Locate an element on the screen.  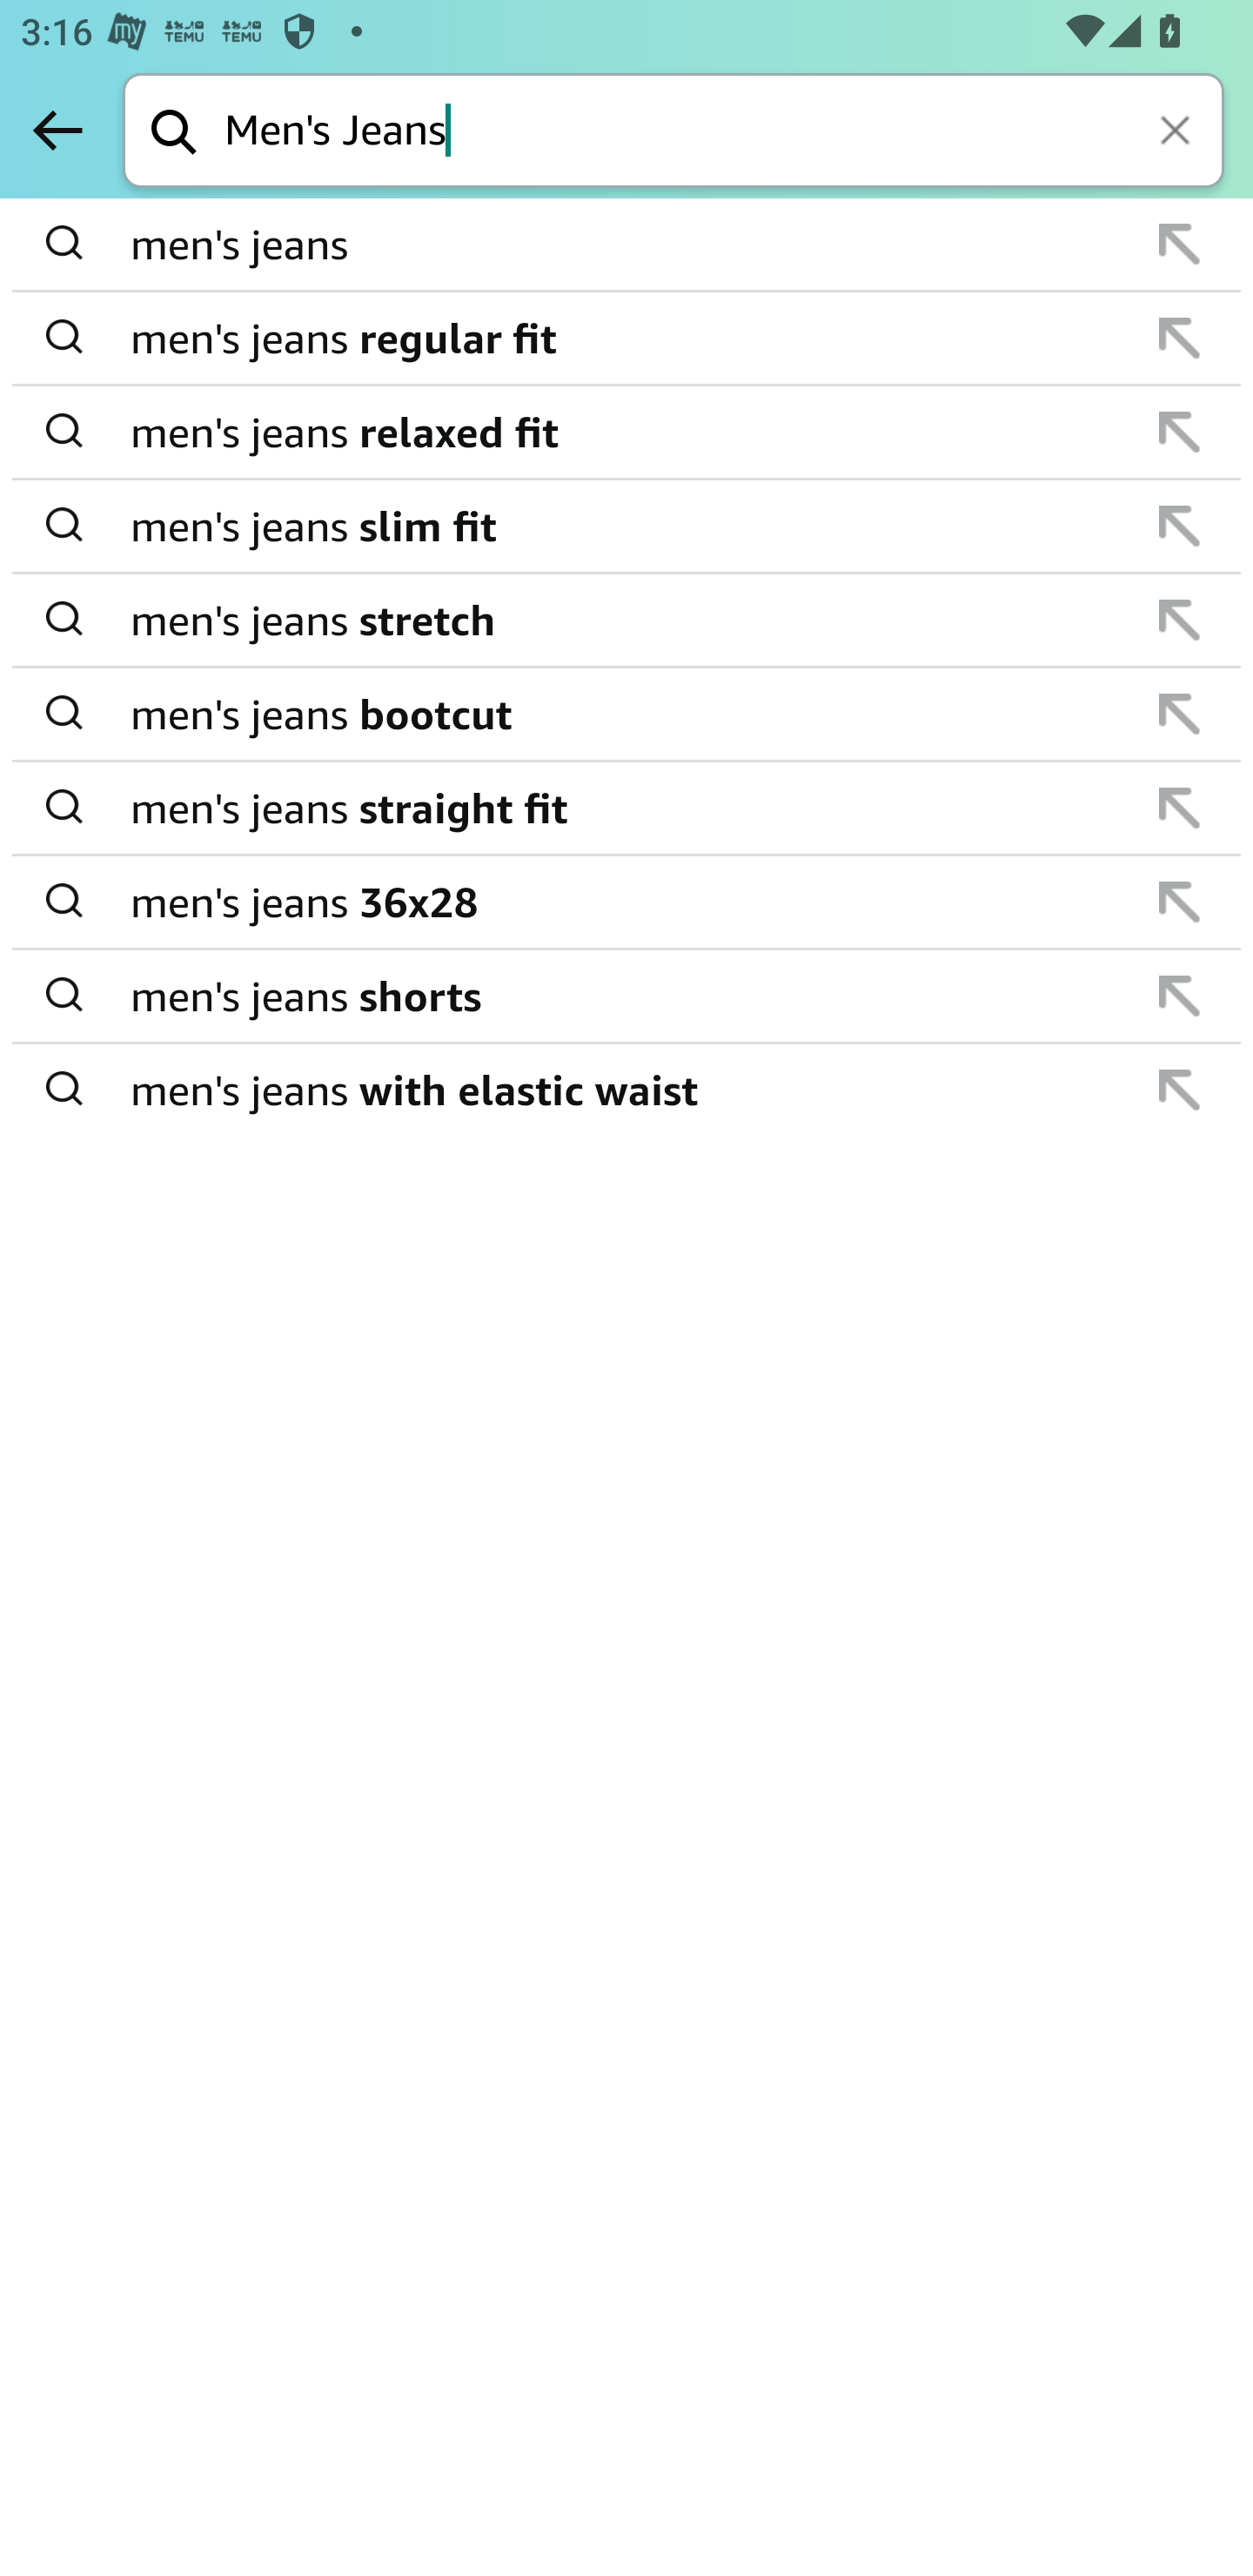
append suggestion is located at coordinates (1180, 808).